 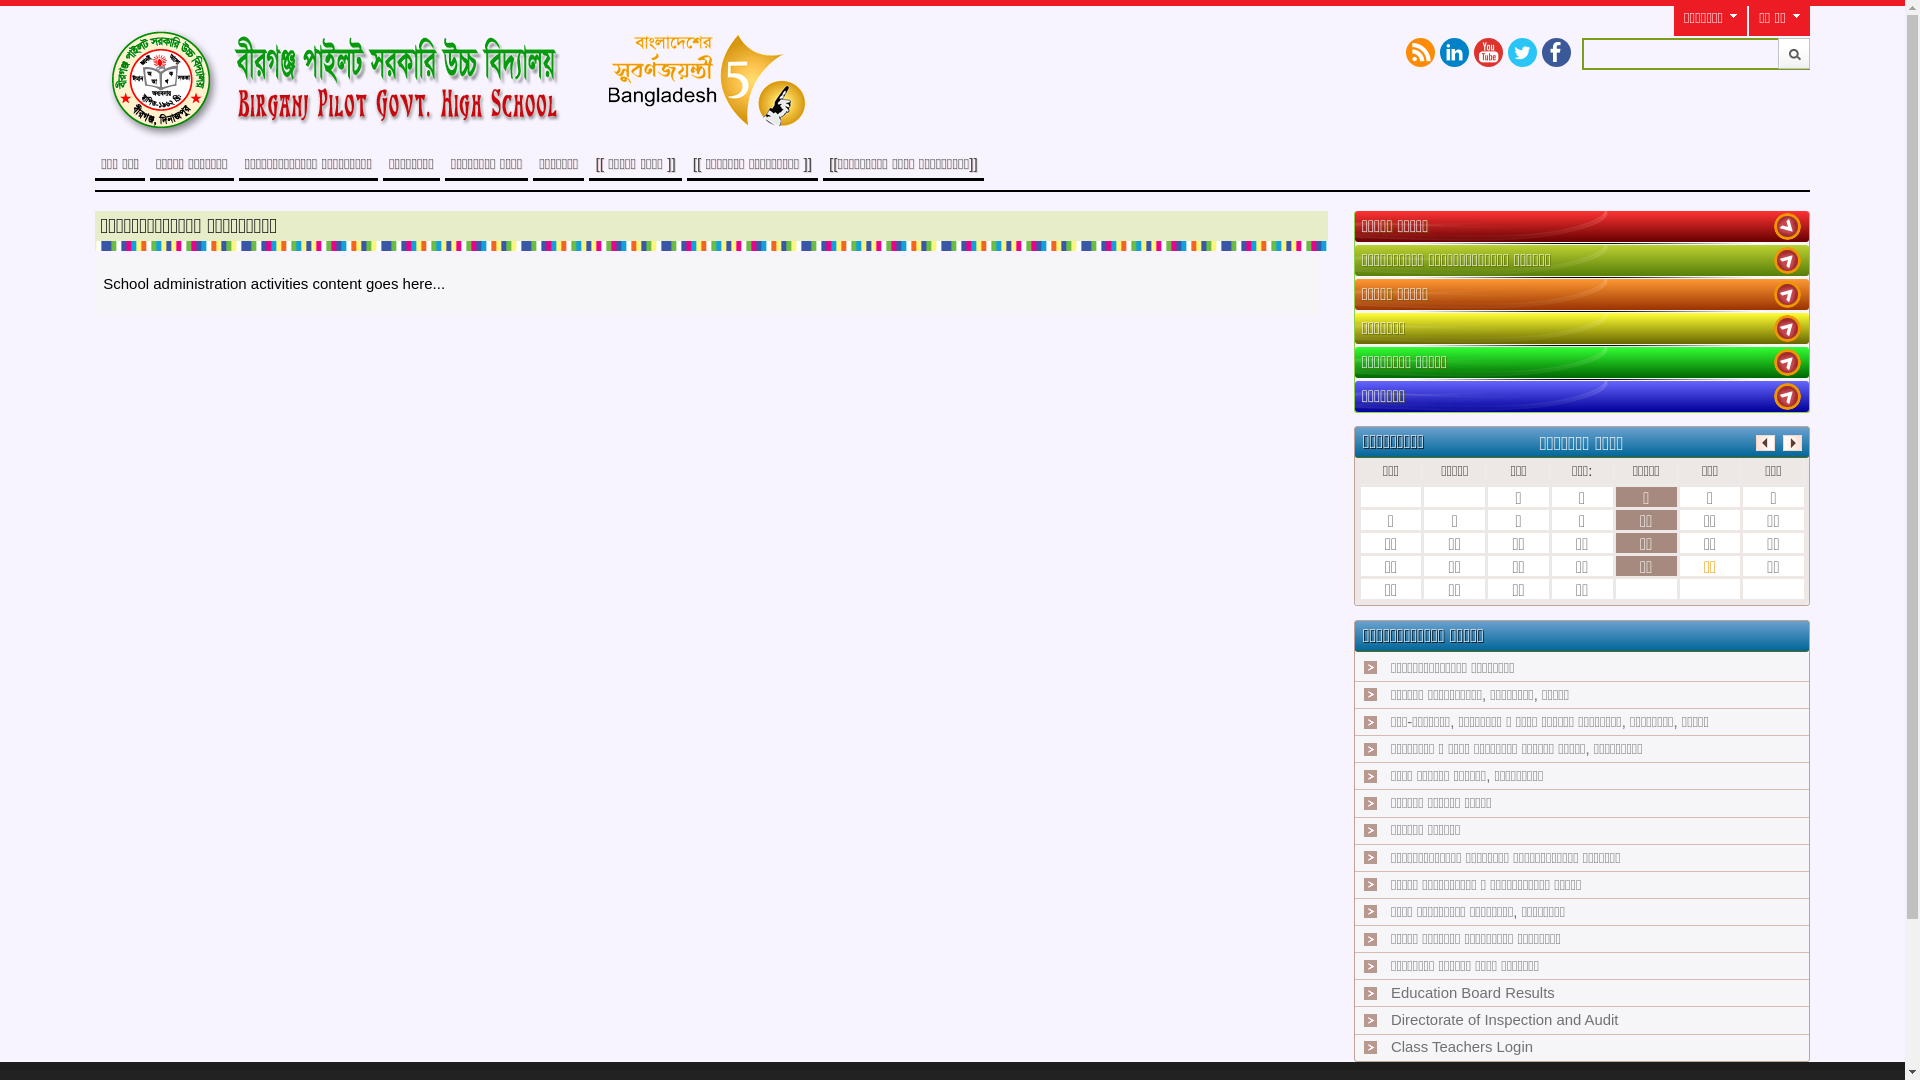 I want to click on  , so click(x=1788, y=328).